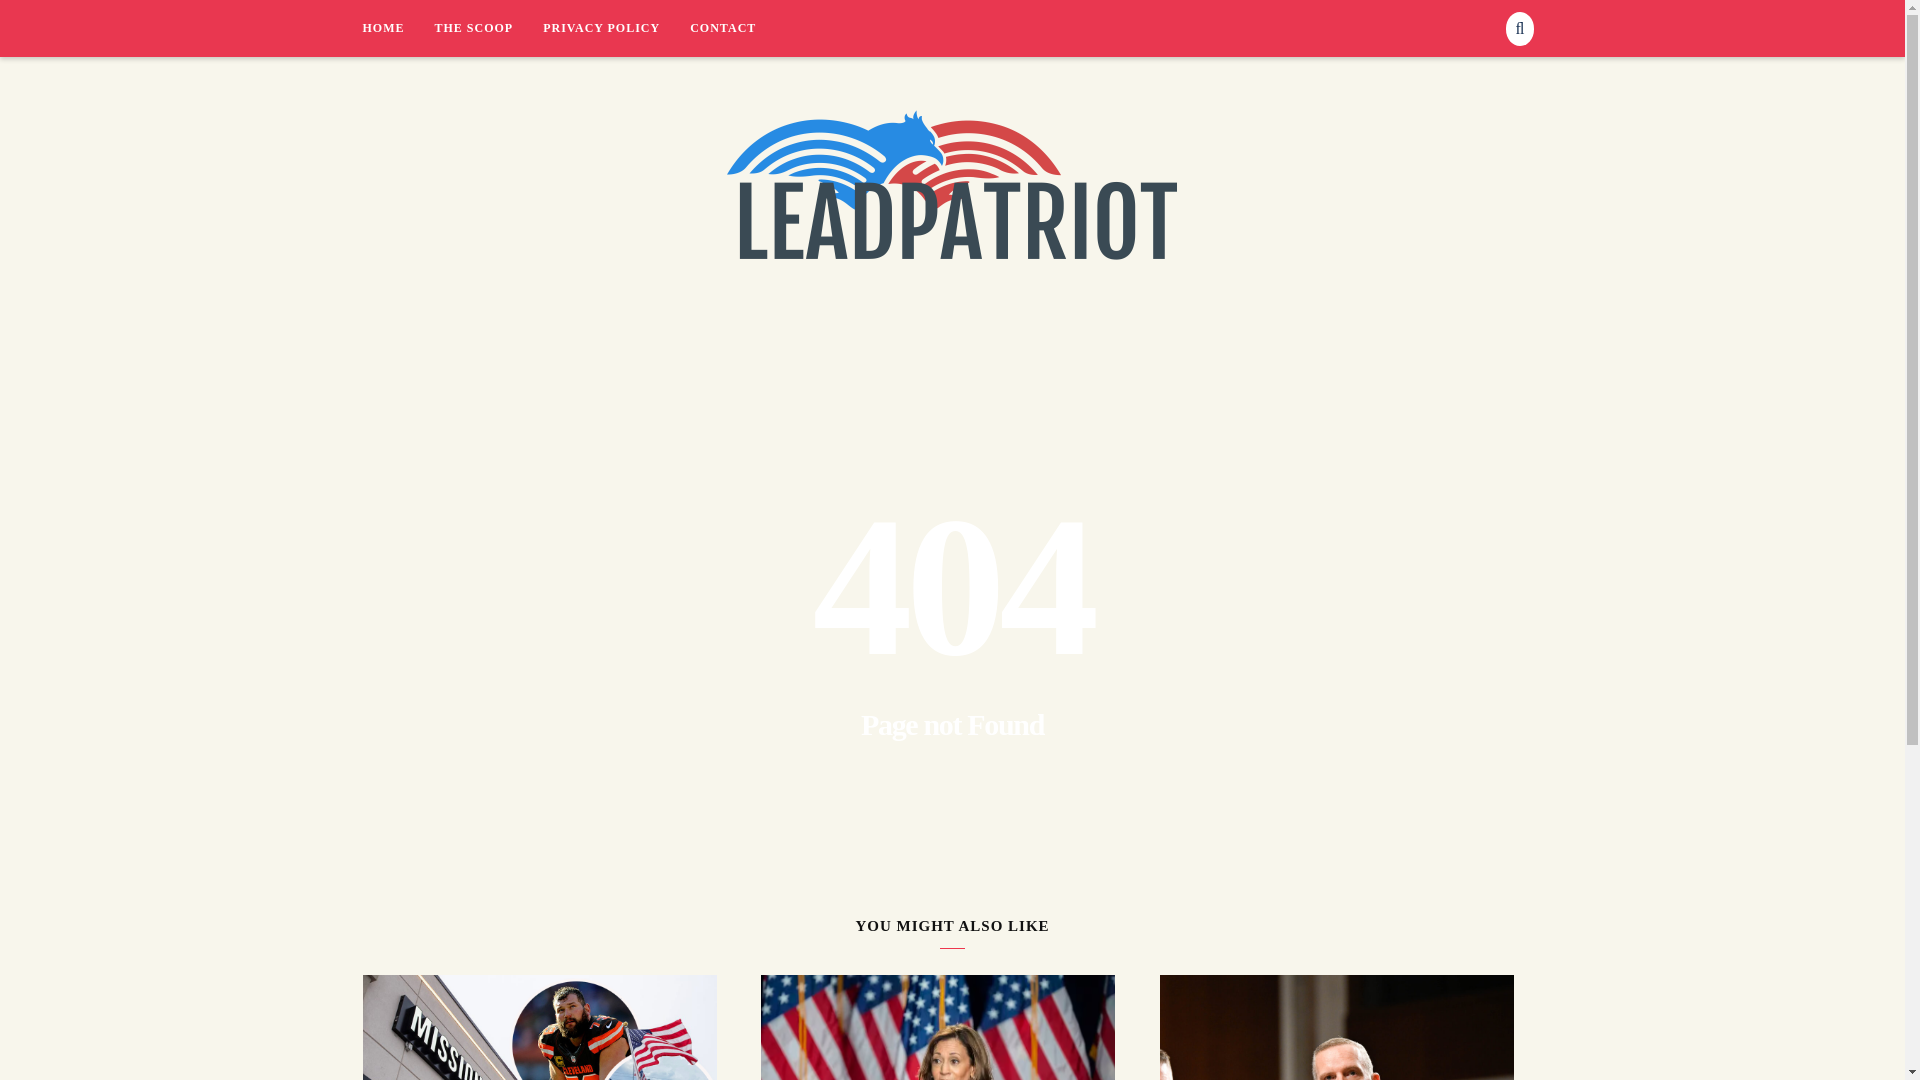 The height and width of the screenshot is (1080, 1920). What do you see at coordinates (488, 28) in the screenshot?
I see `THE SCOOP` at bounding box center [488, 28].